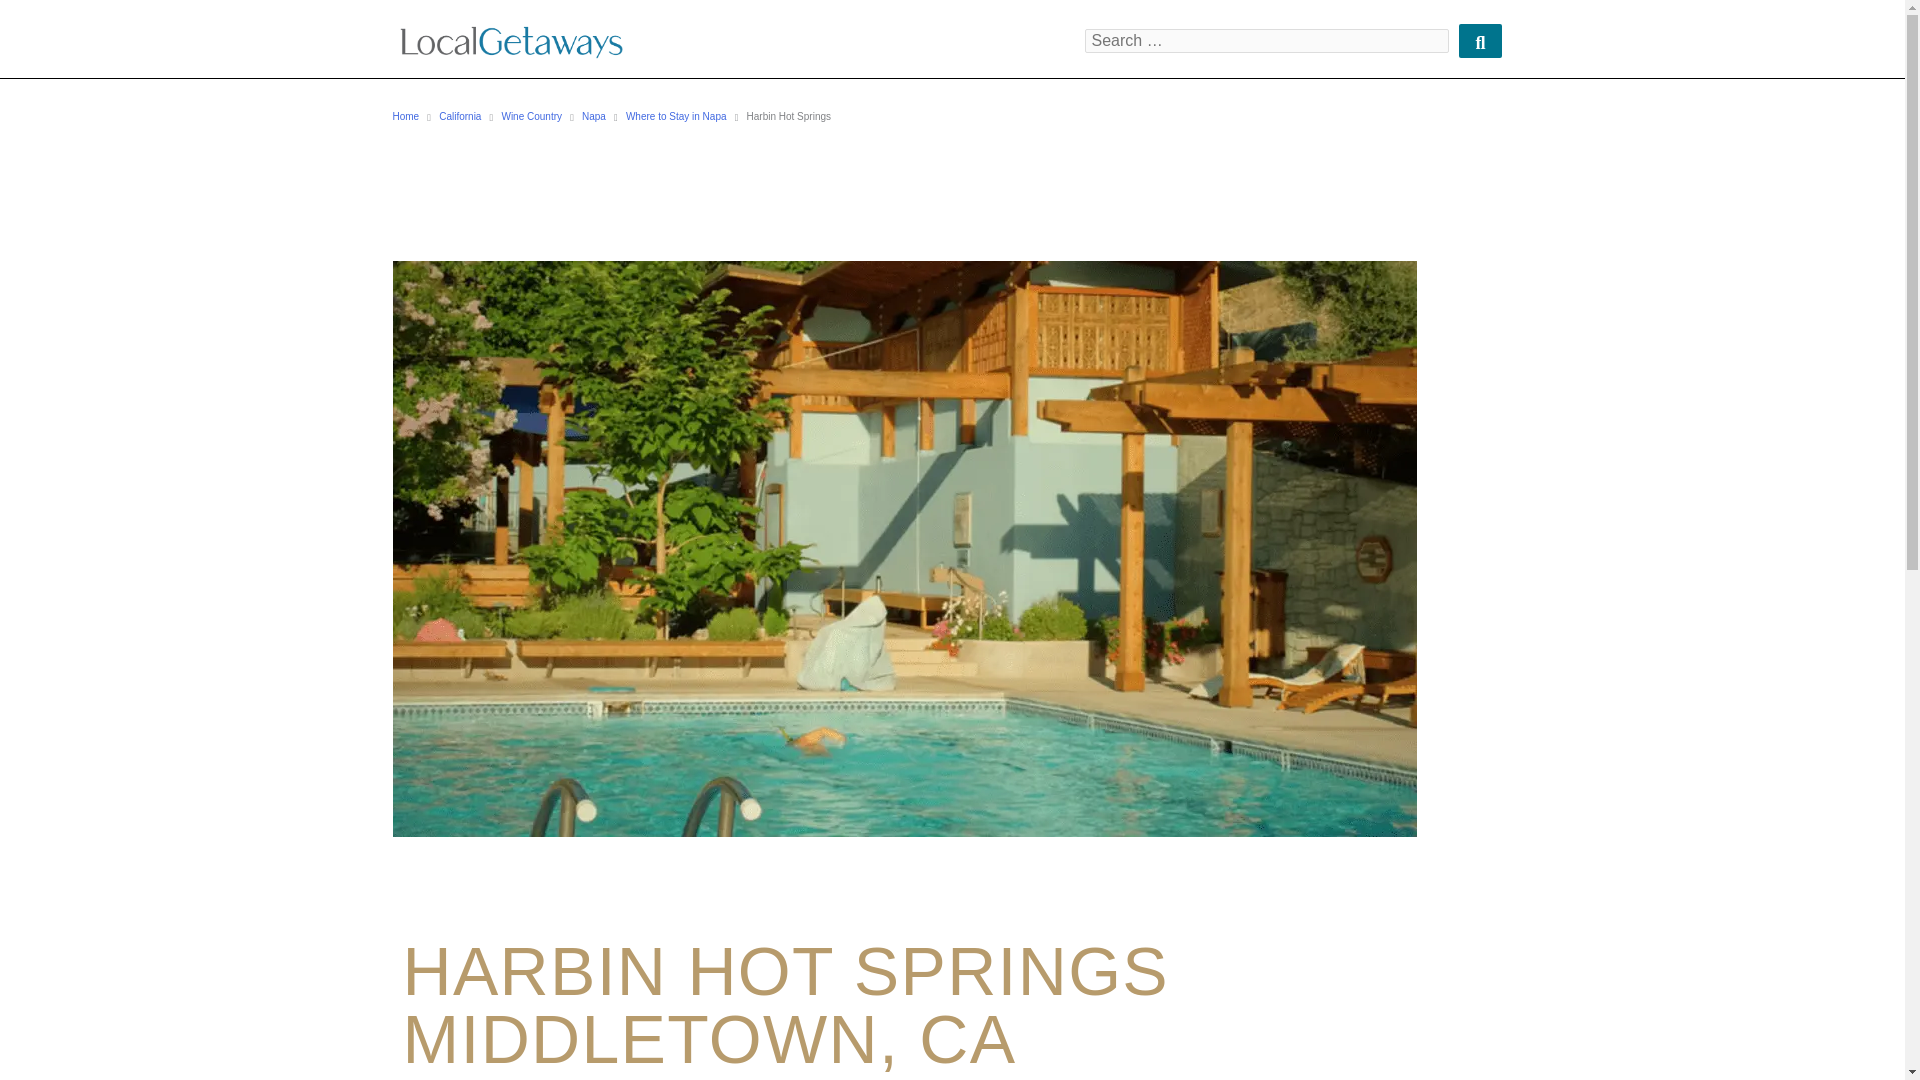  I want to click on Napa, so click(594, 118).